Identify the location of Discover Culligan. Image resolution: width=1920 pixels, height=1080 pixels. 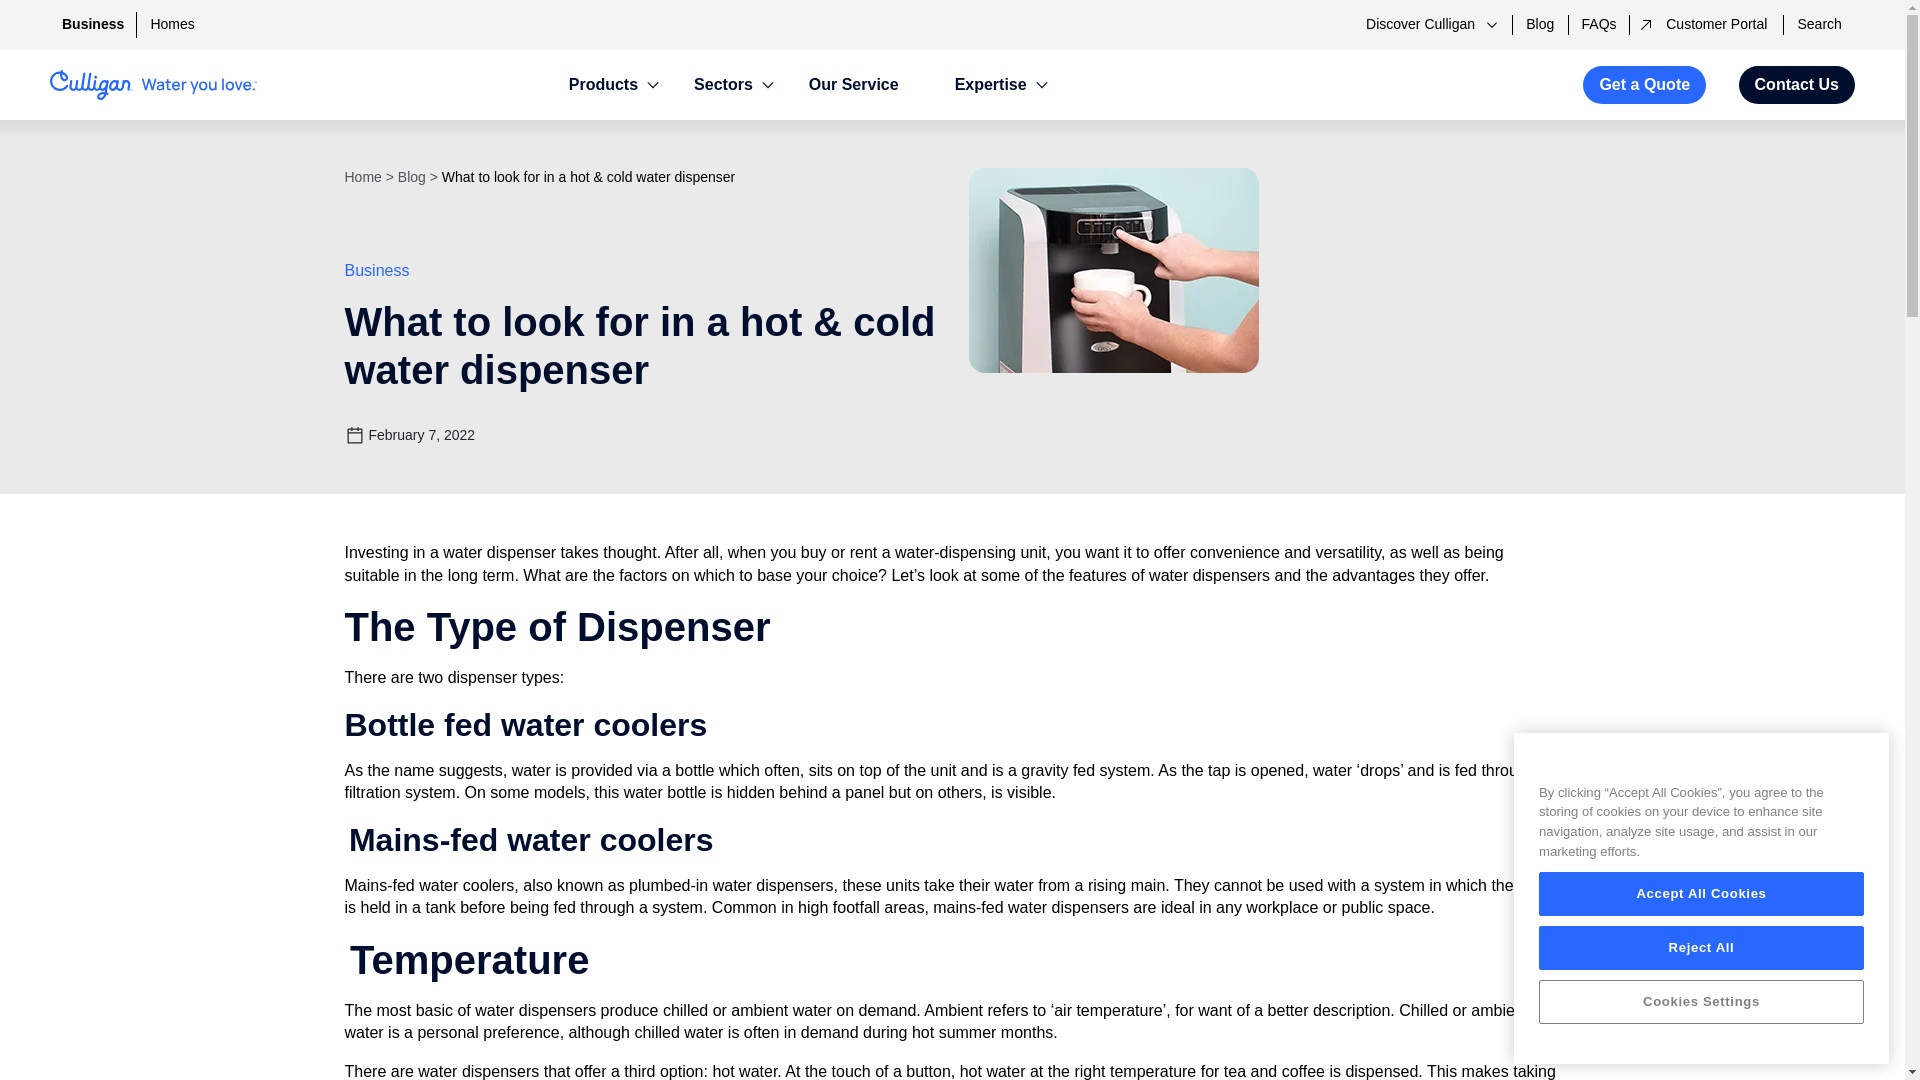
(1430, 24).